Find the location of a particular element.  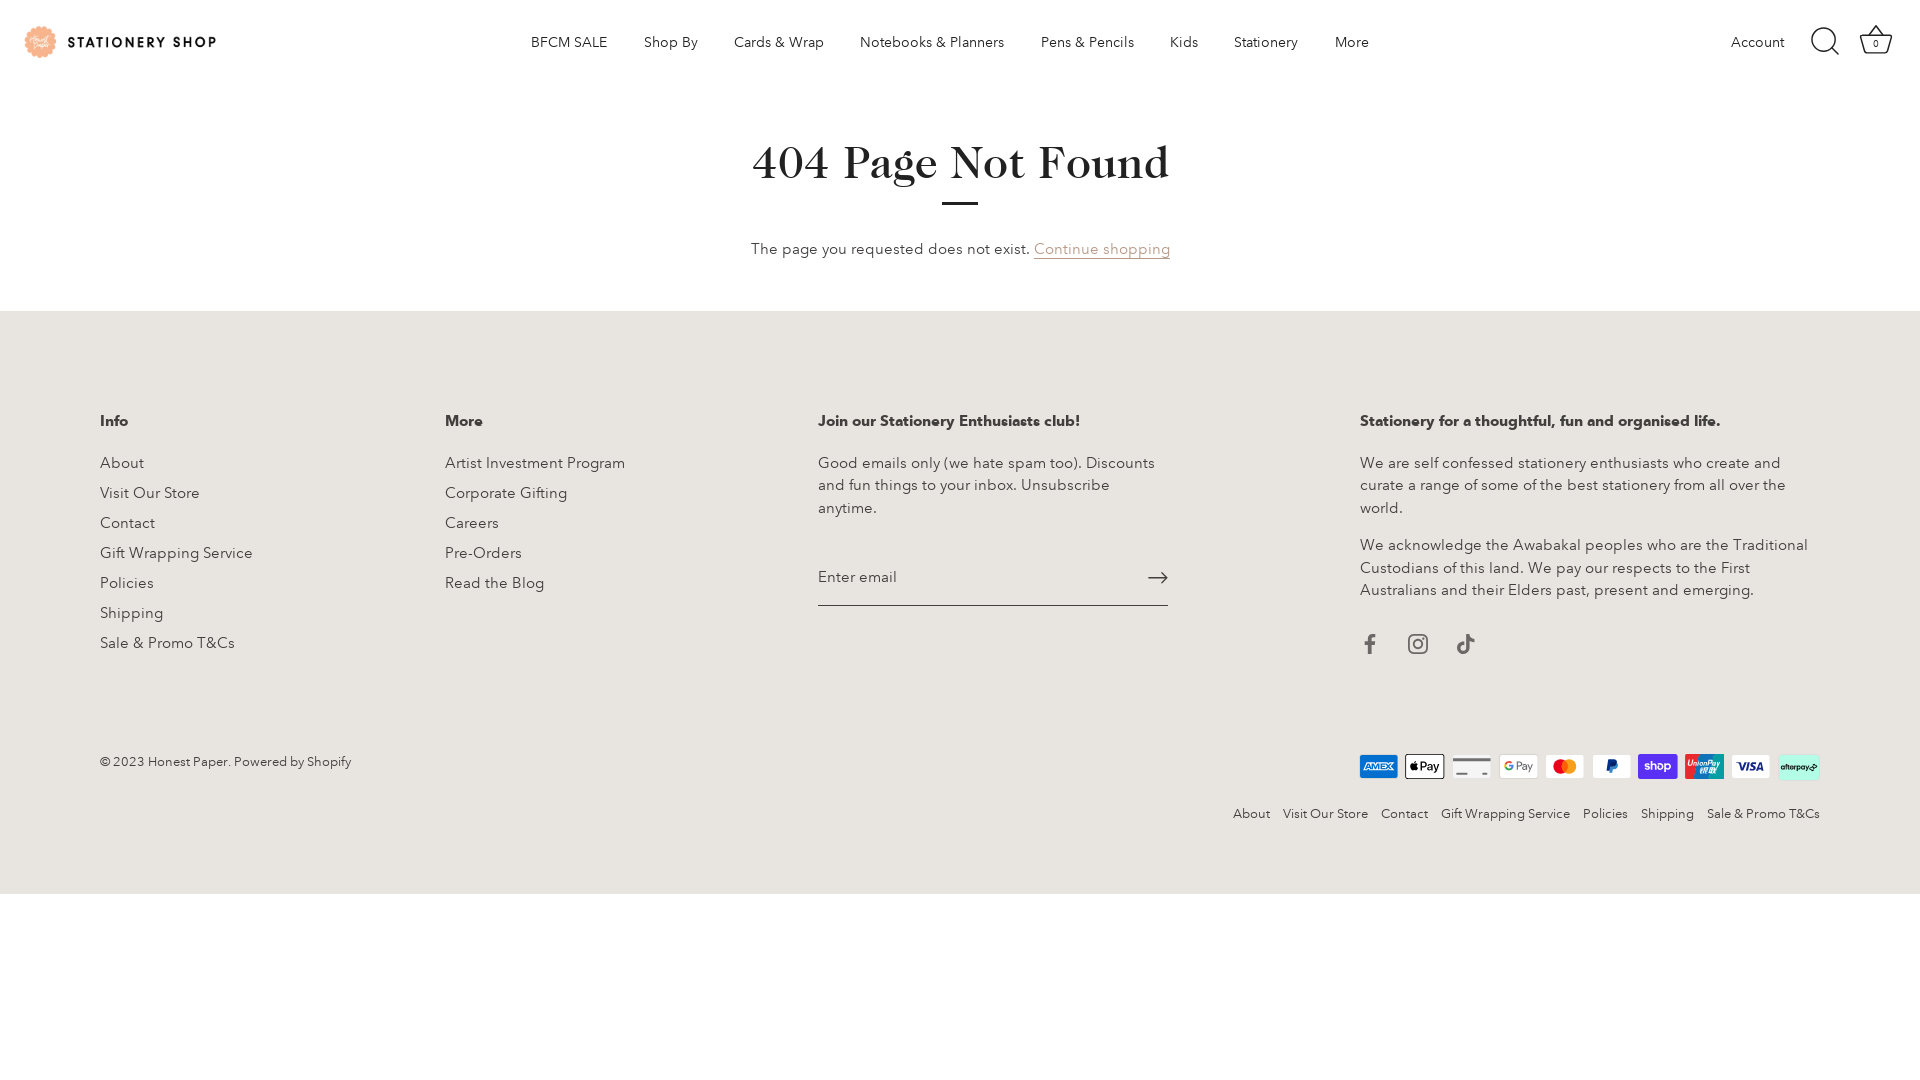

Continue shopping is located at coordinates (1102, 250).